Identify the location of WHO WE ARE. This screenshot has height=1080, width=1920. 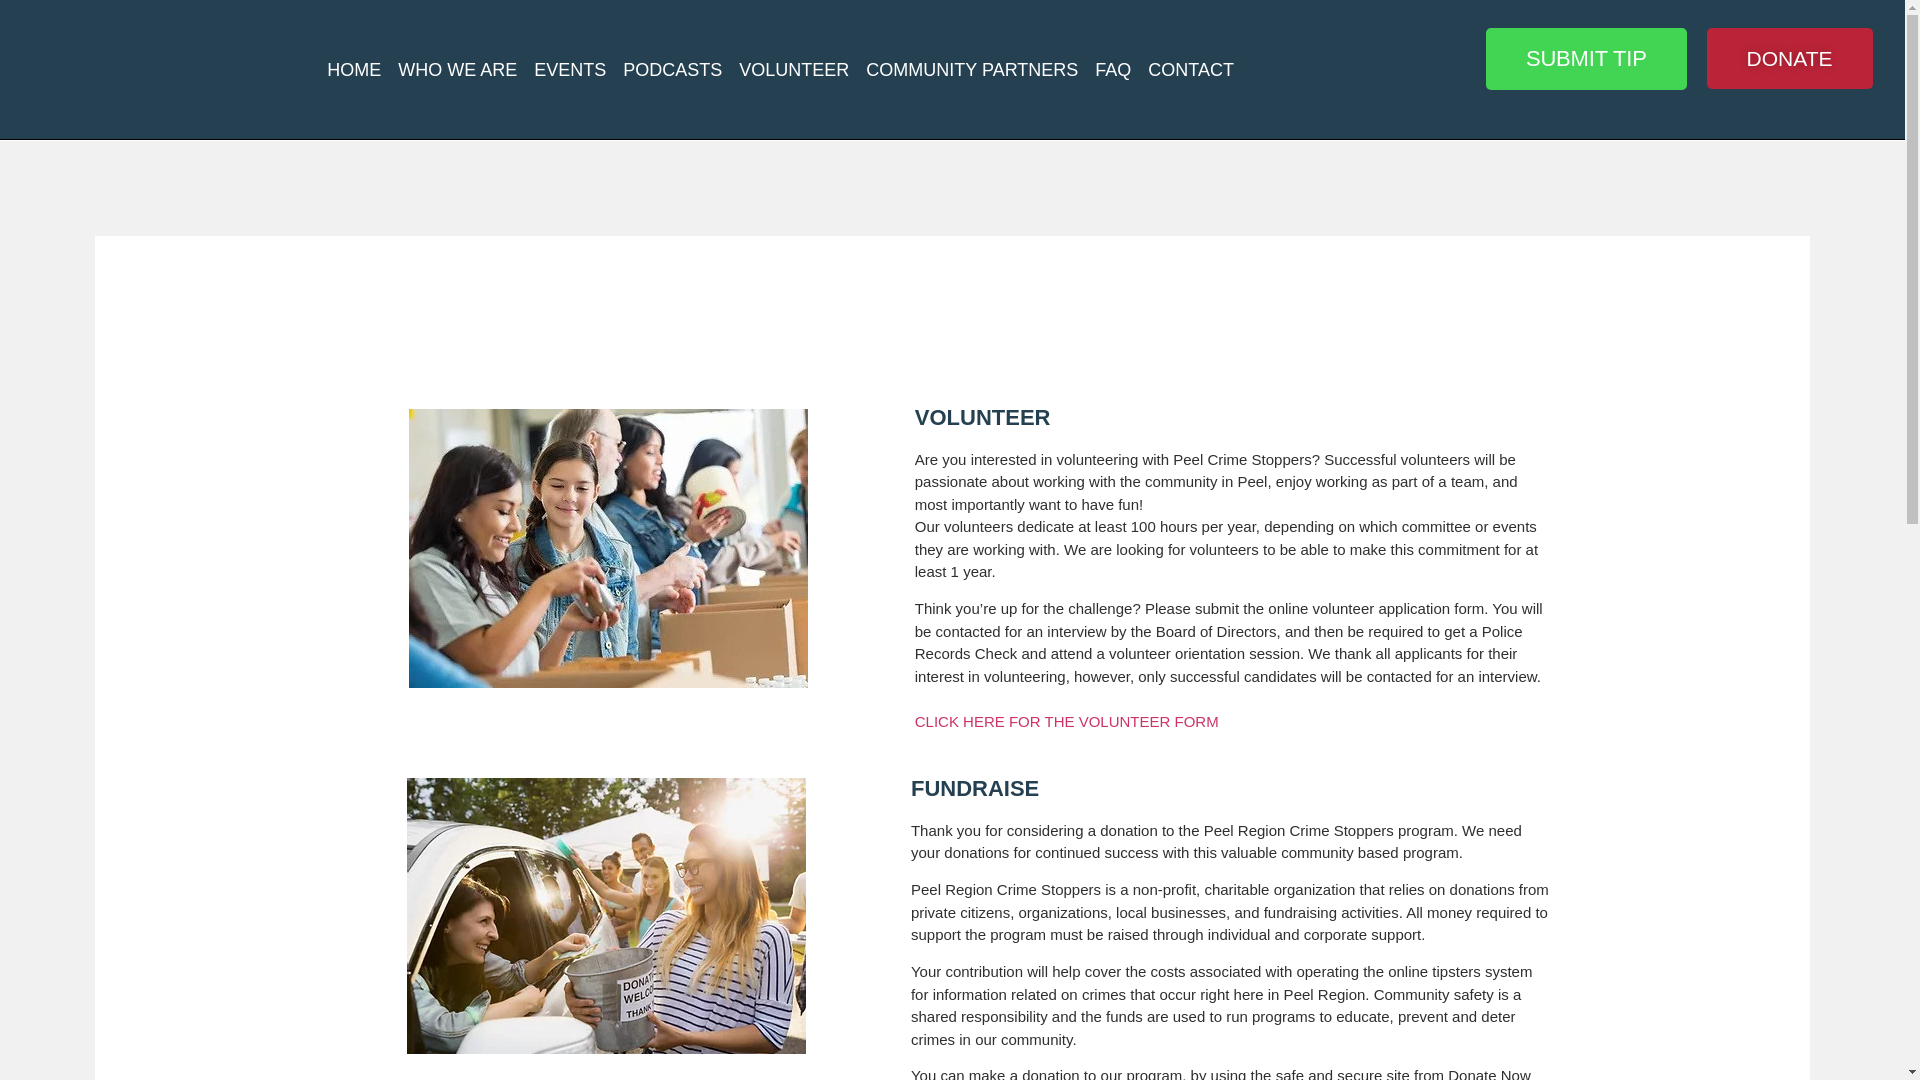
(456, 70).